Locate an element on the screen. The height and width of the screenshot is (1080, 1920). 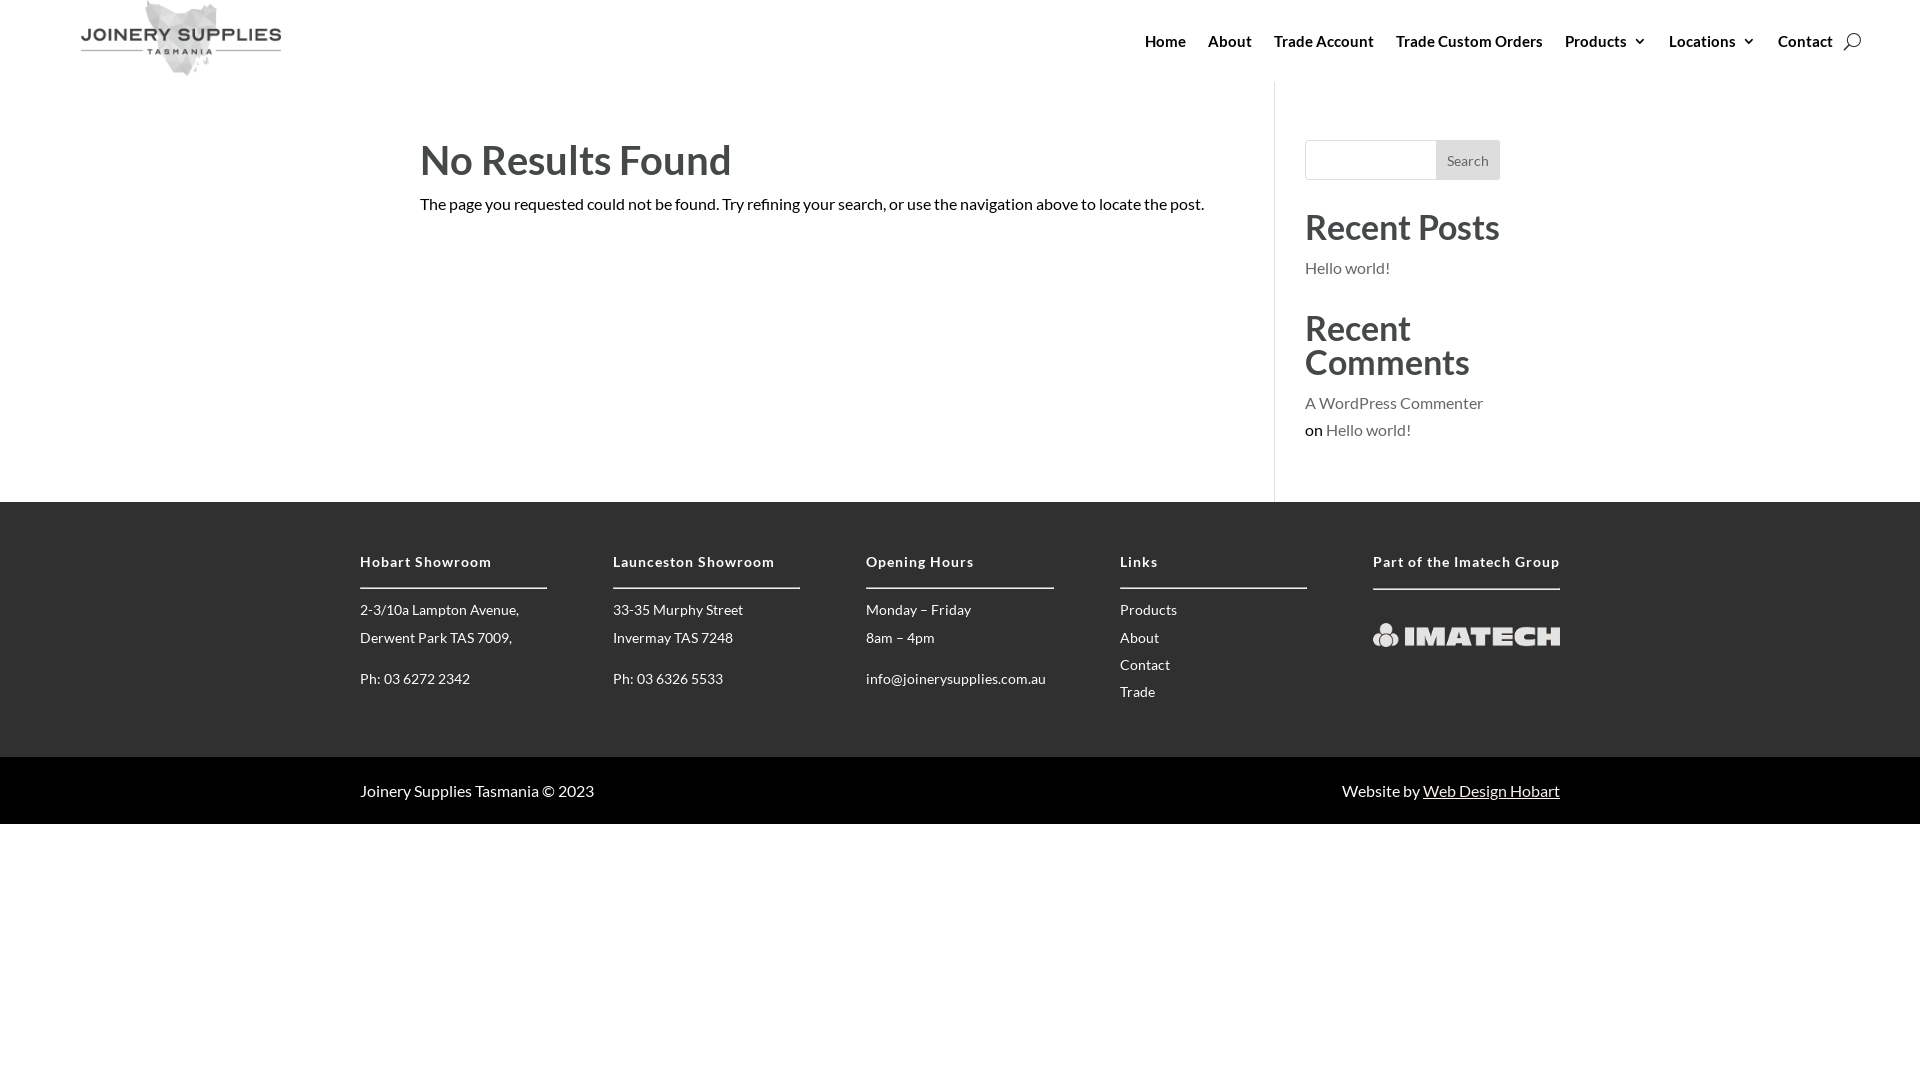
Hello world! is located at coordinates (1368, 430).